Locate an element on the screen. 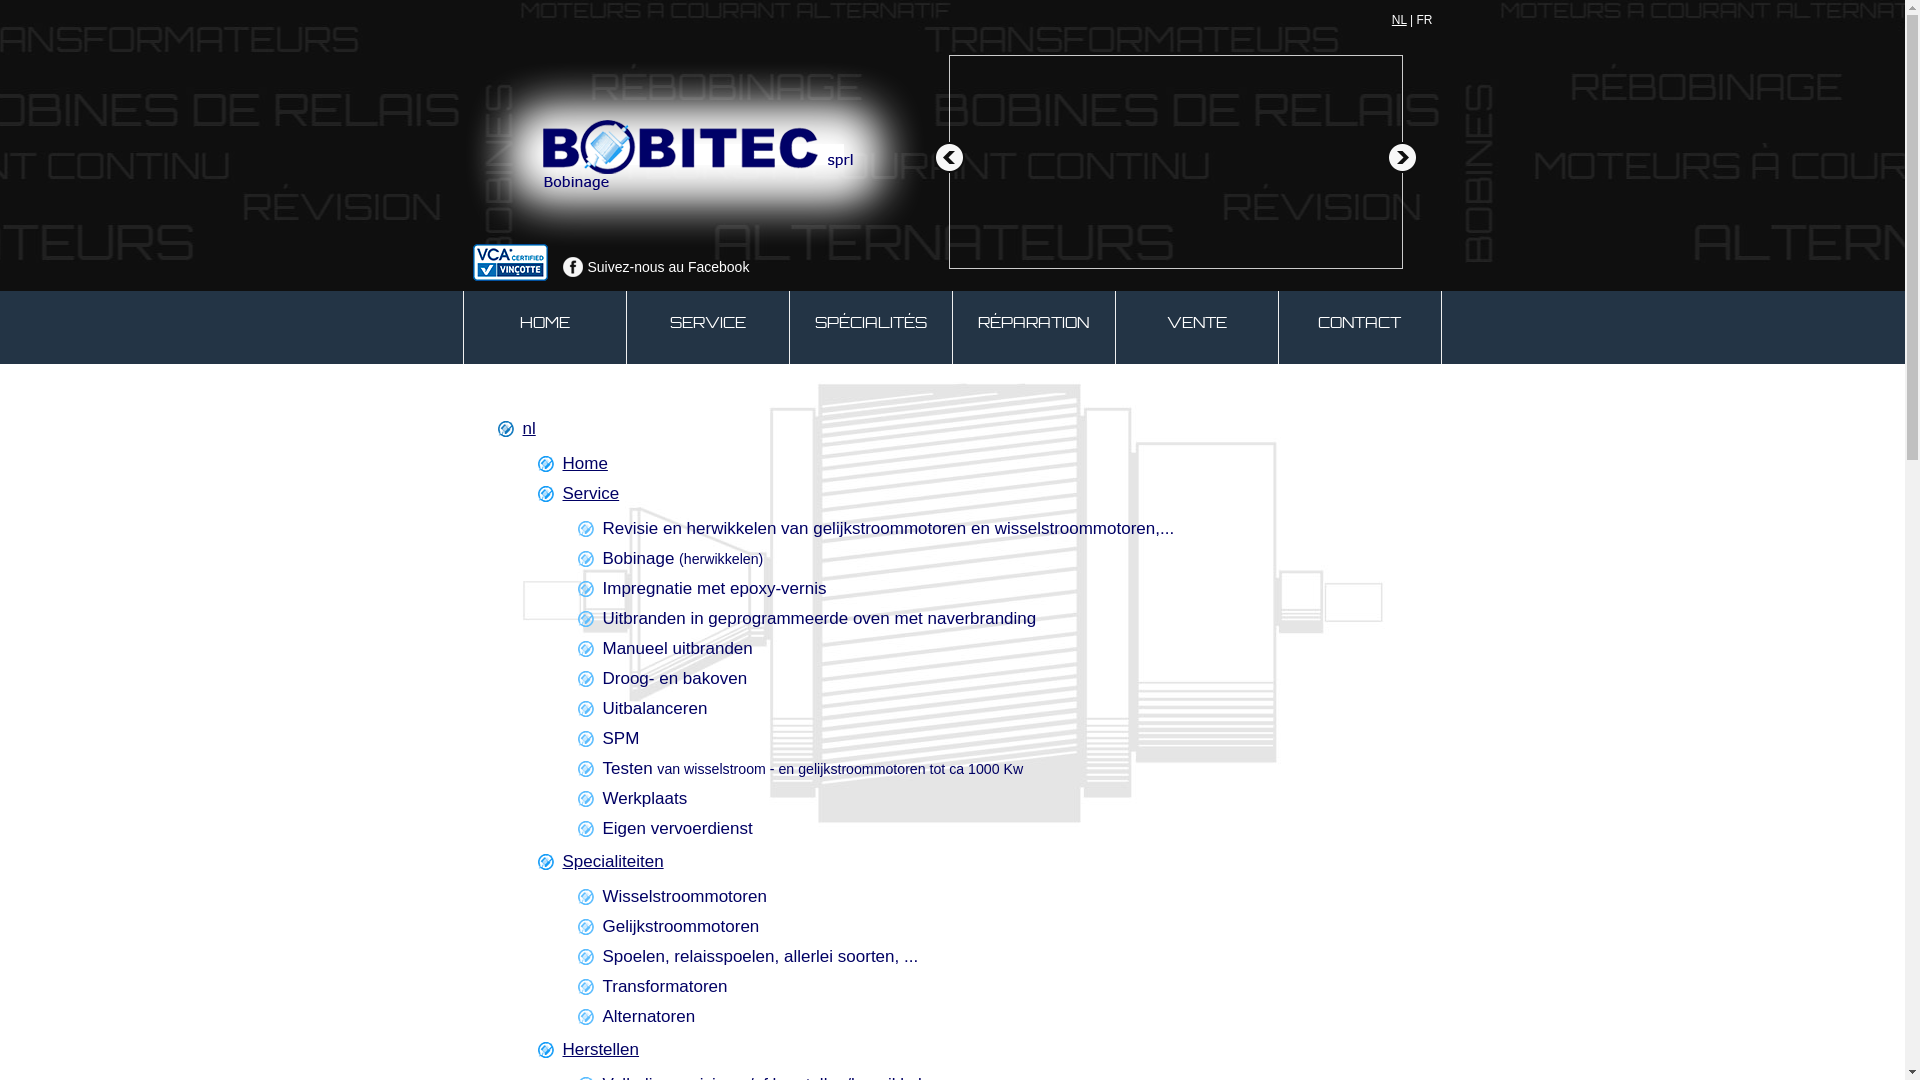  HOME is located at coordinates (545, 328).